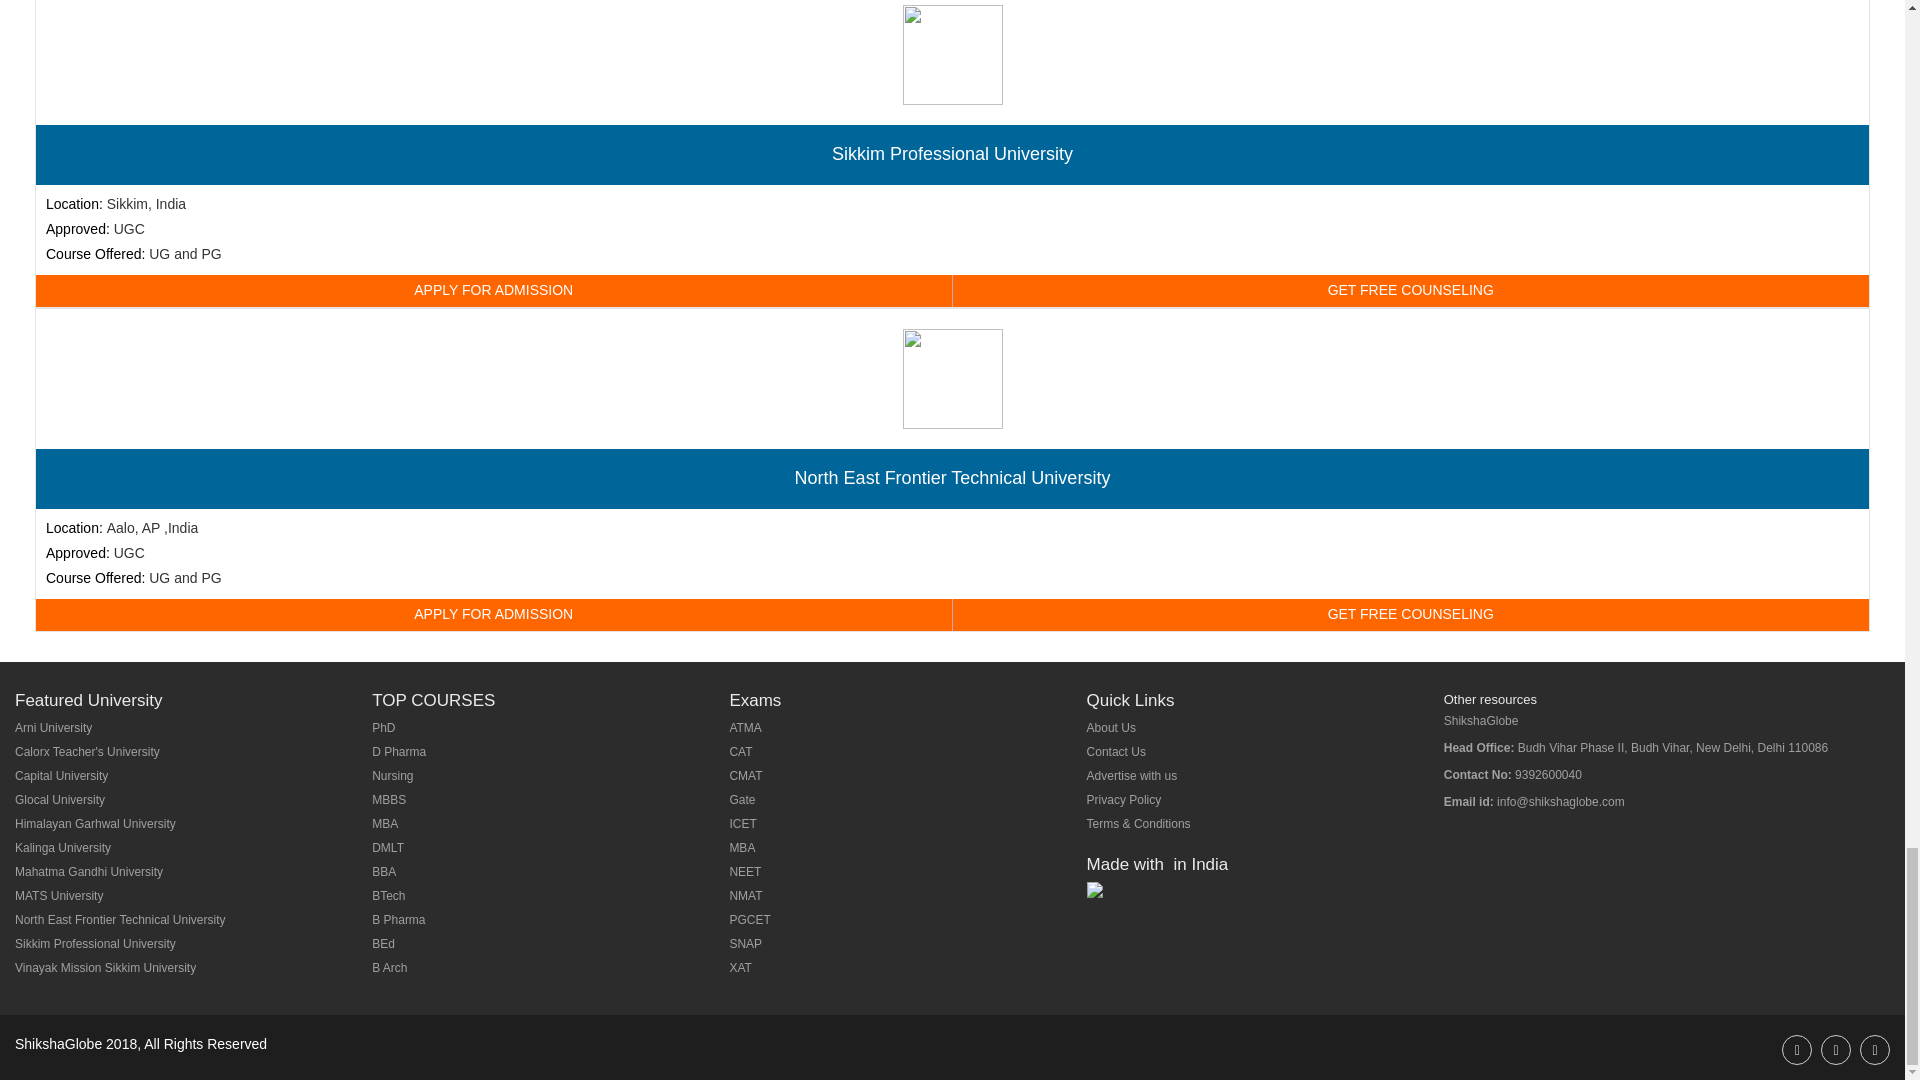 This screenshot has height=1080, width=1920. Describe the element at coordinates (494, 290) in the screenshot. I see `APPLY FOR ADMISSION` at that location.